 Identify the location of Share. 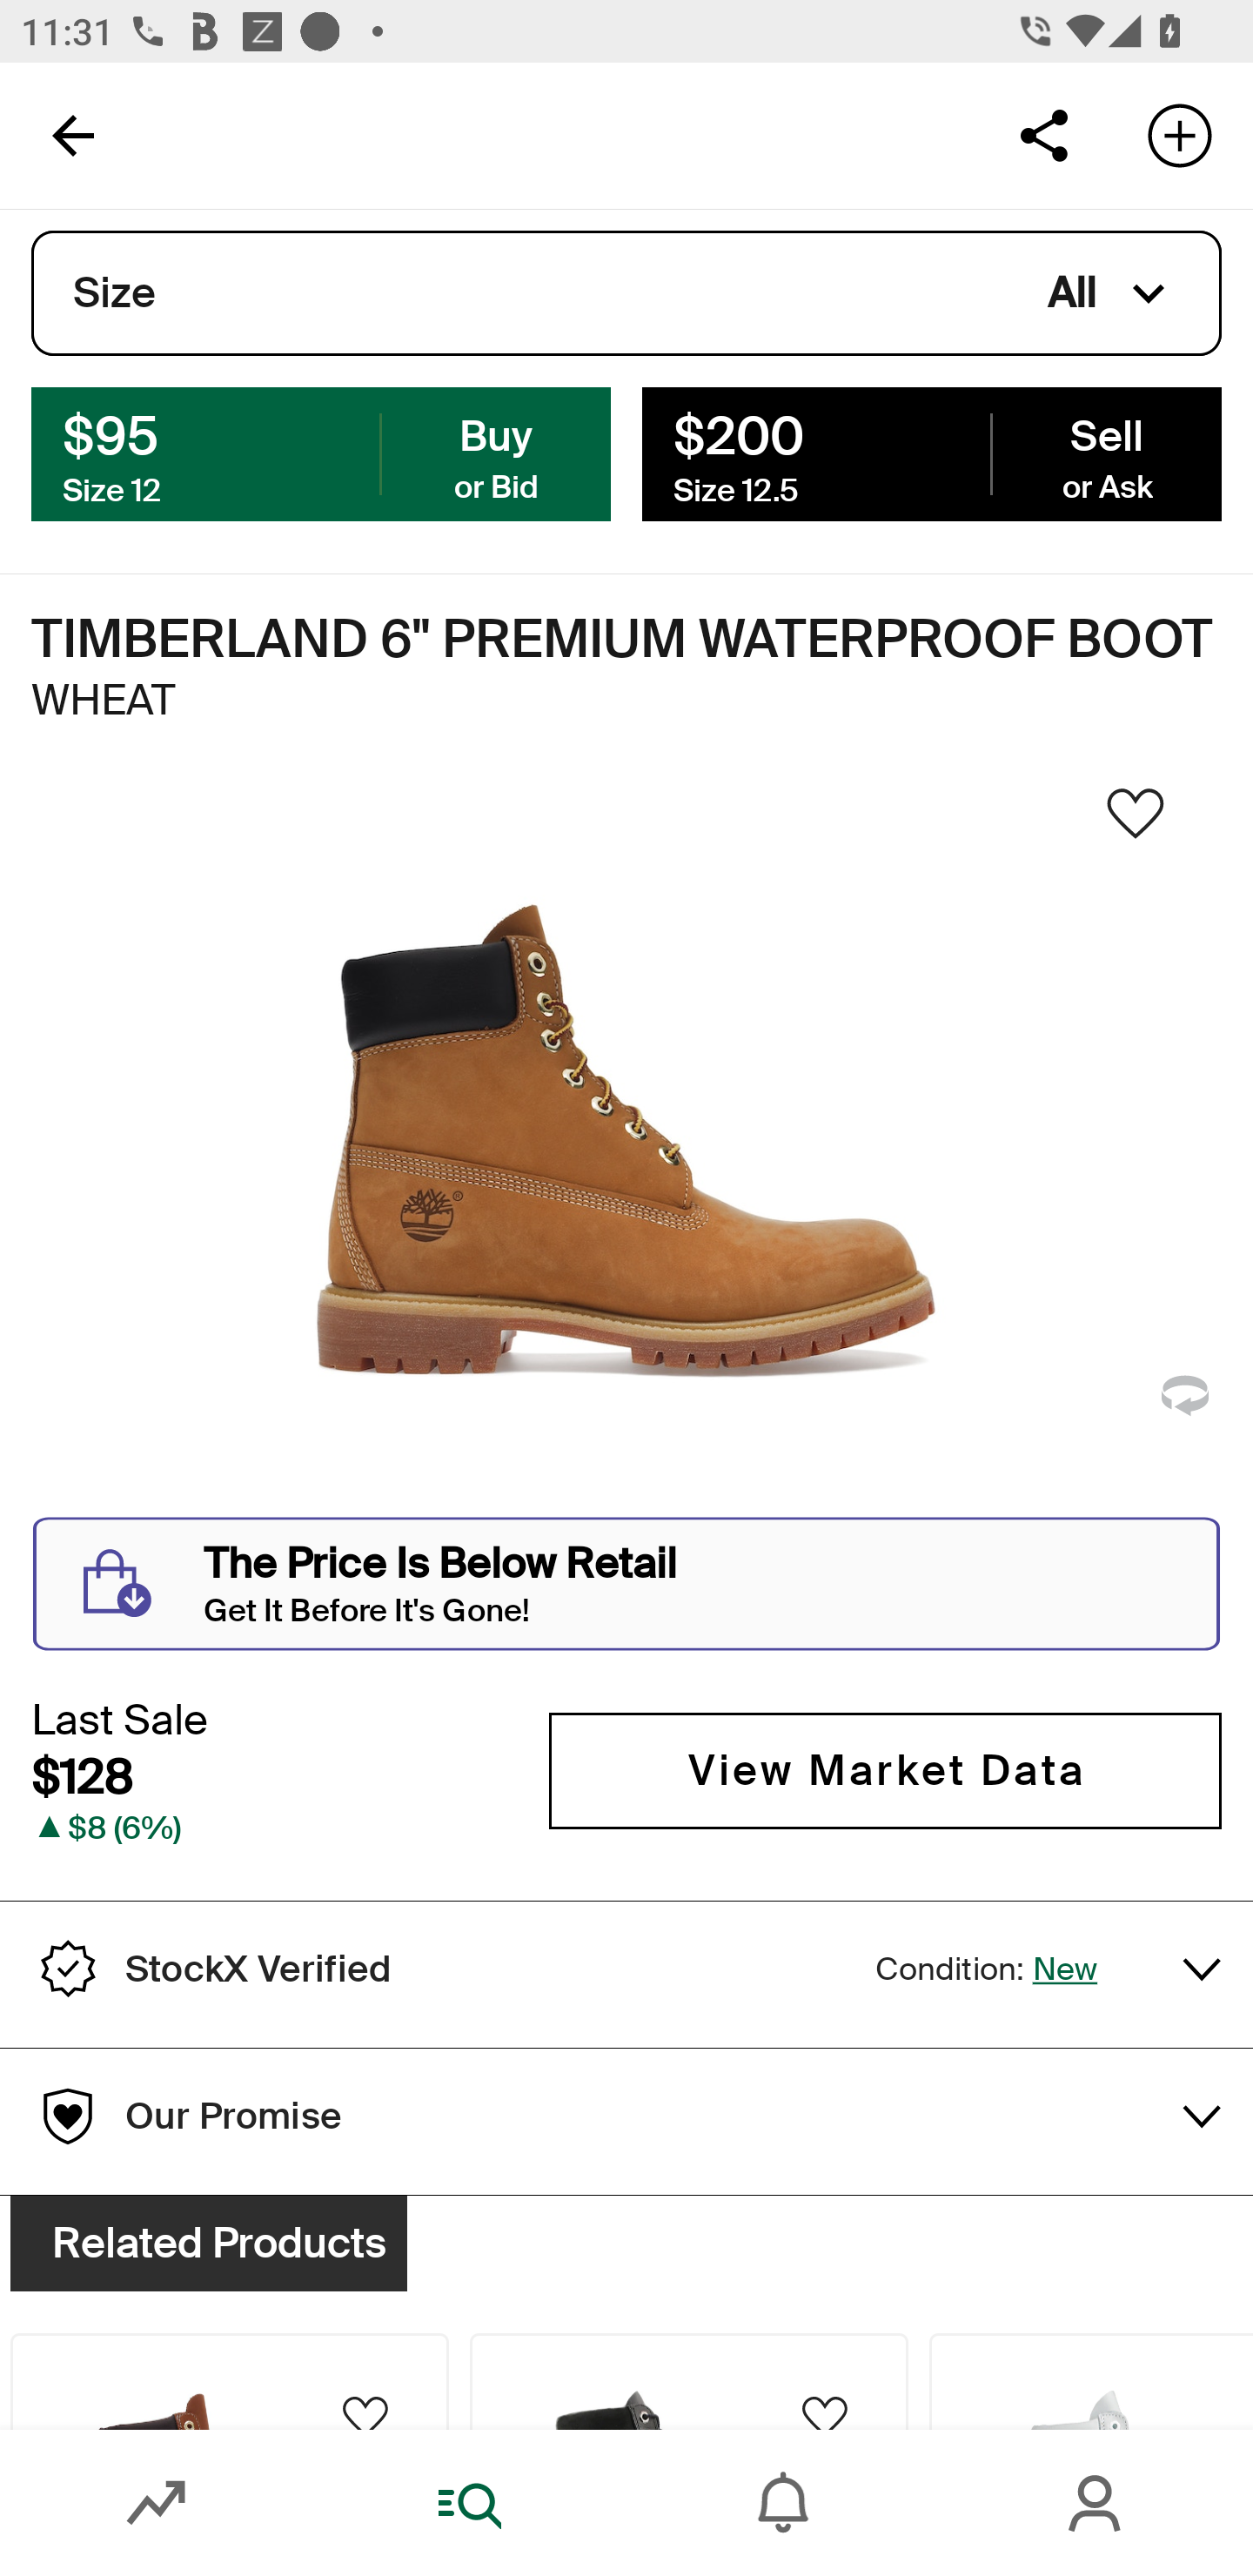
(1043, 134).